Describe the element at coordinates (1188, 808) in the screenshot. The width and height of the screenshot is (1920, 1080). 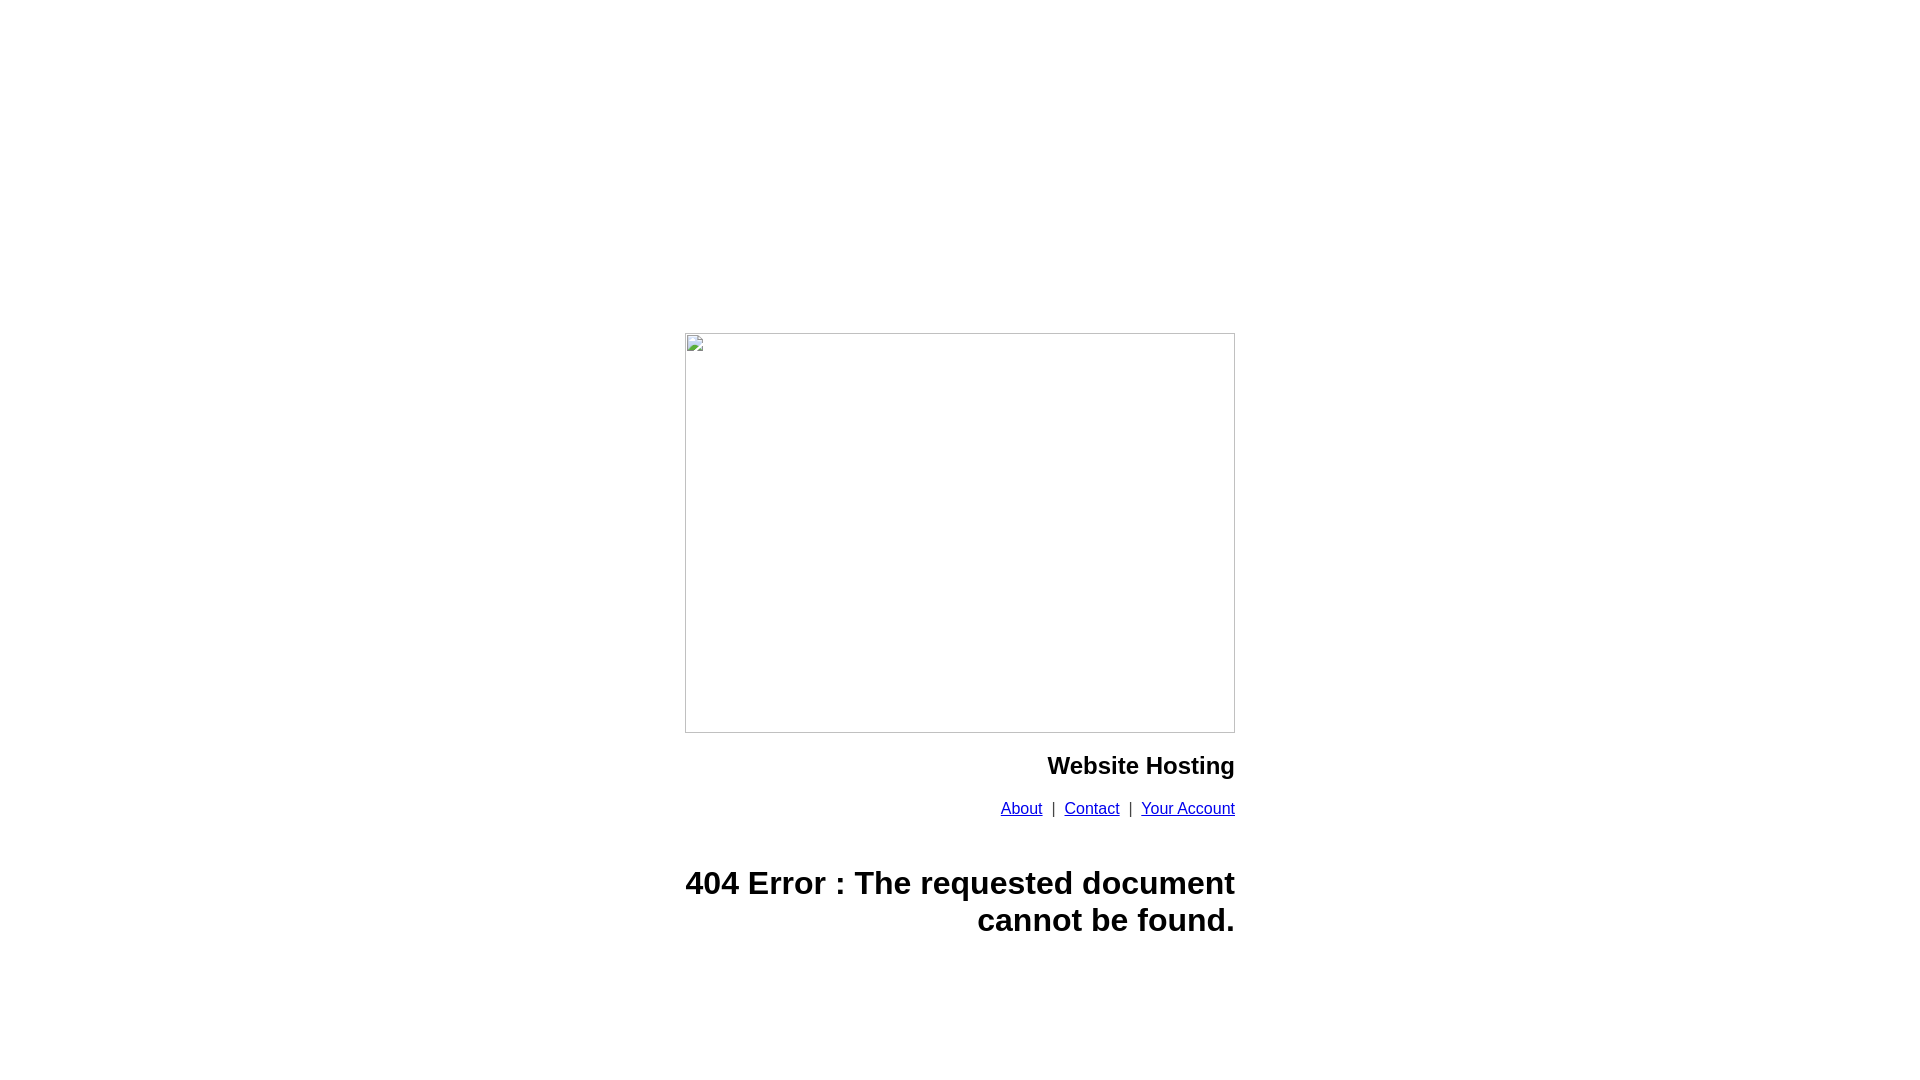
I see `Your Account` at that location.